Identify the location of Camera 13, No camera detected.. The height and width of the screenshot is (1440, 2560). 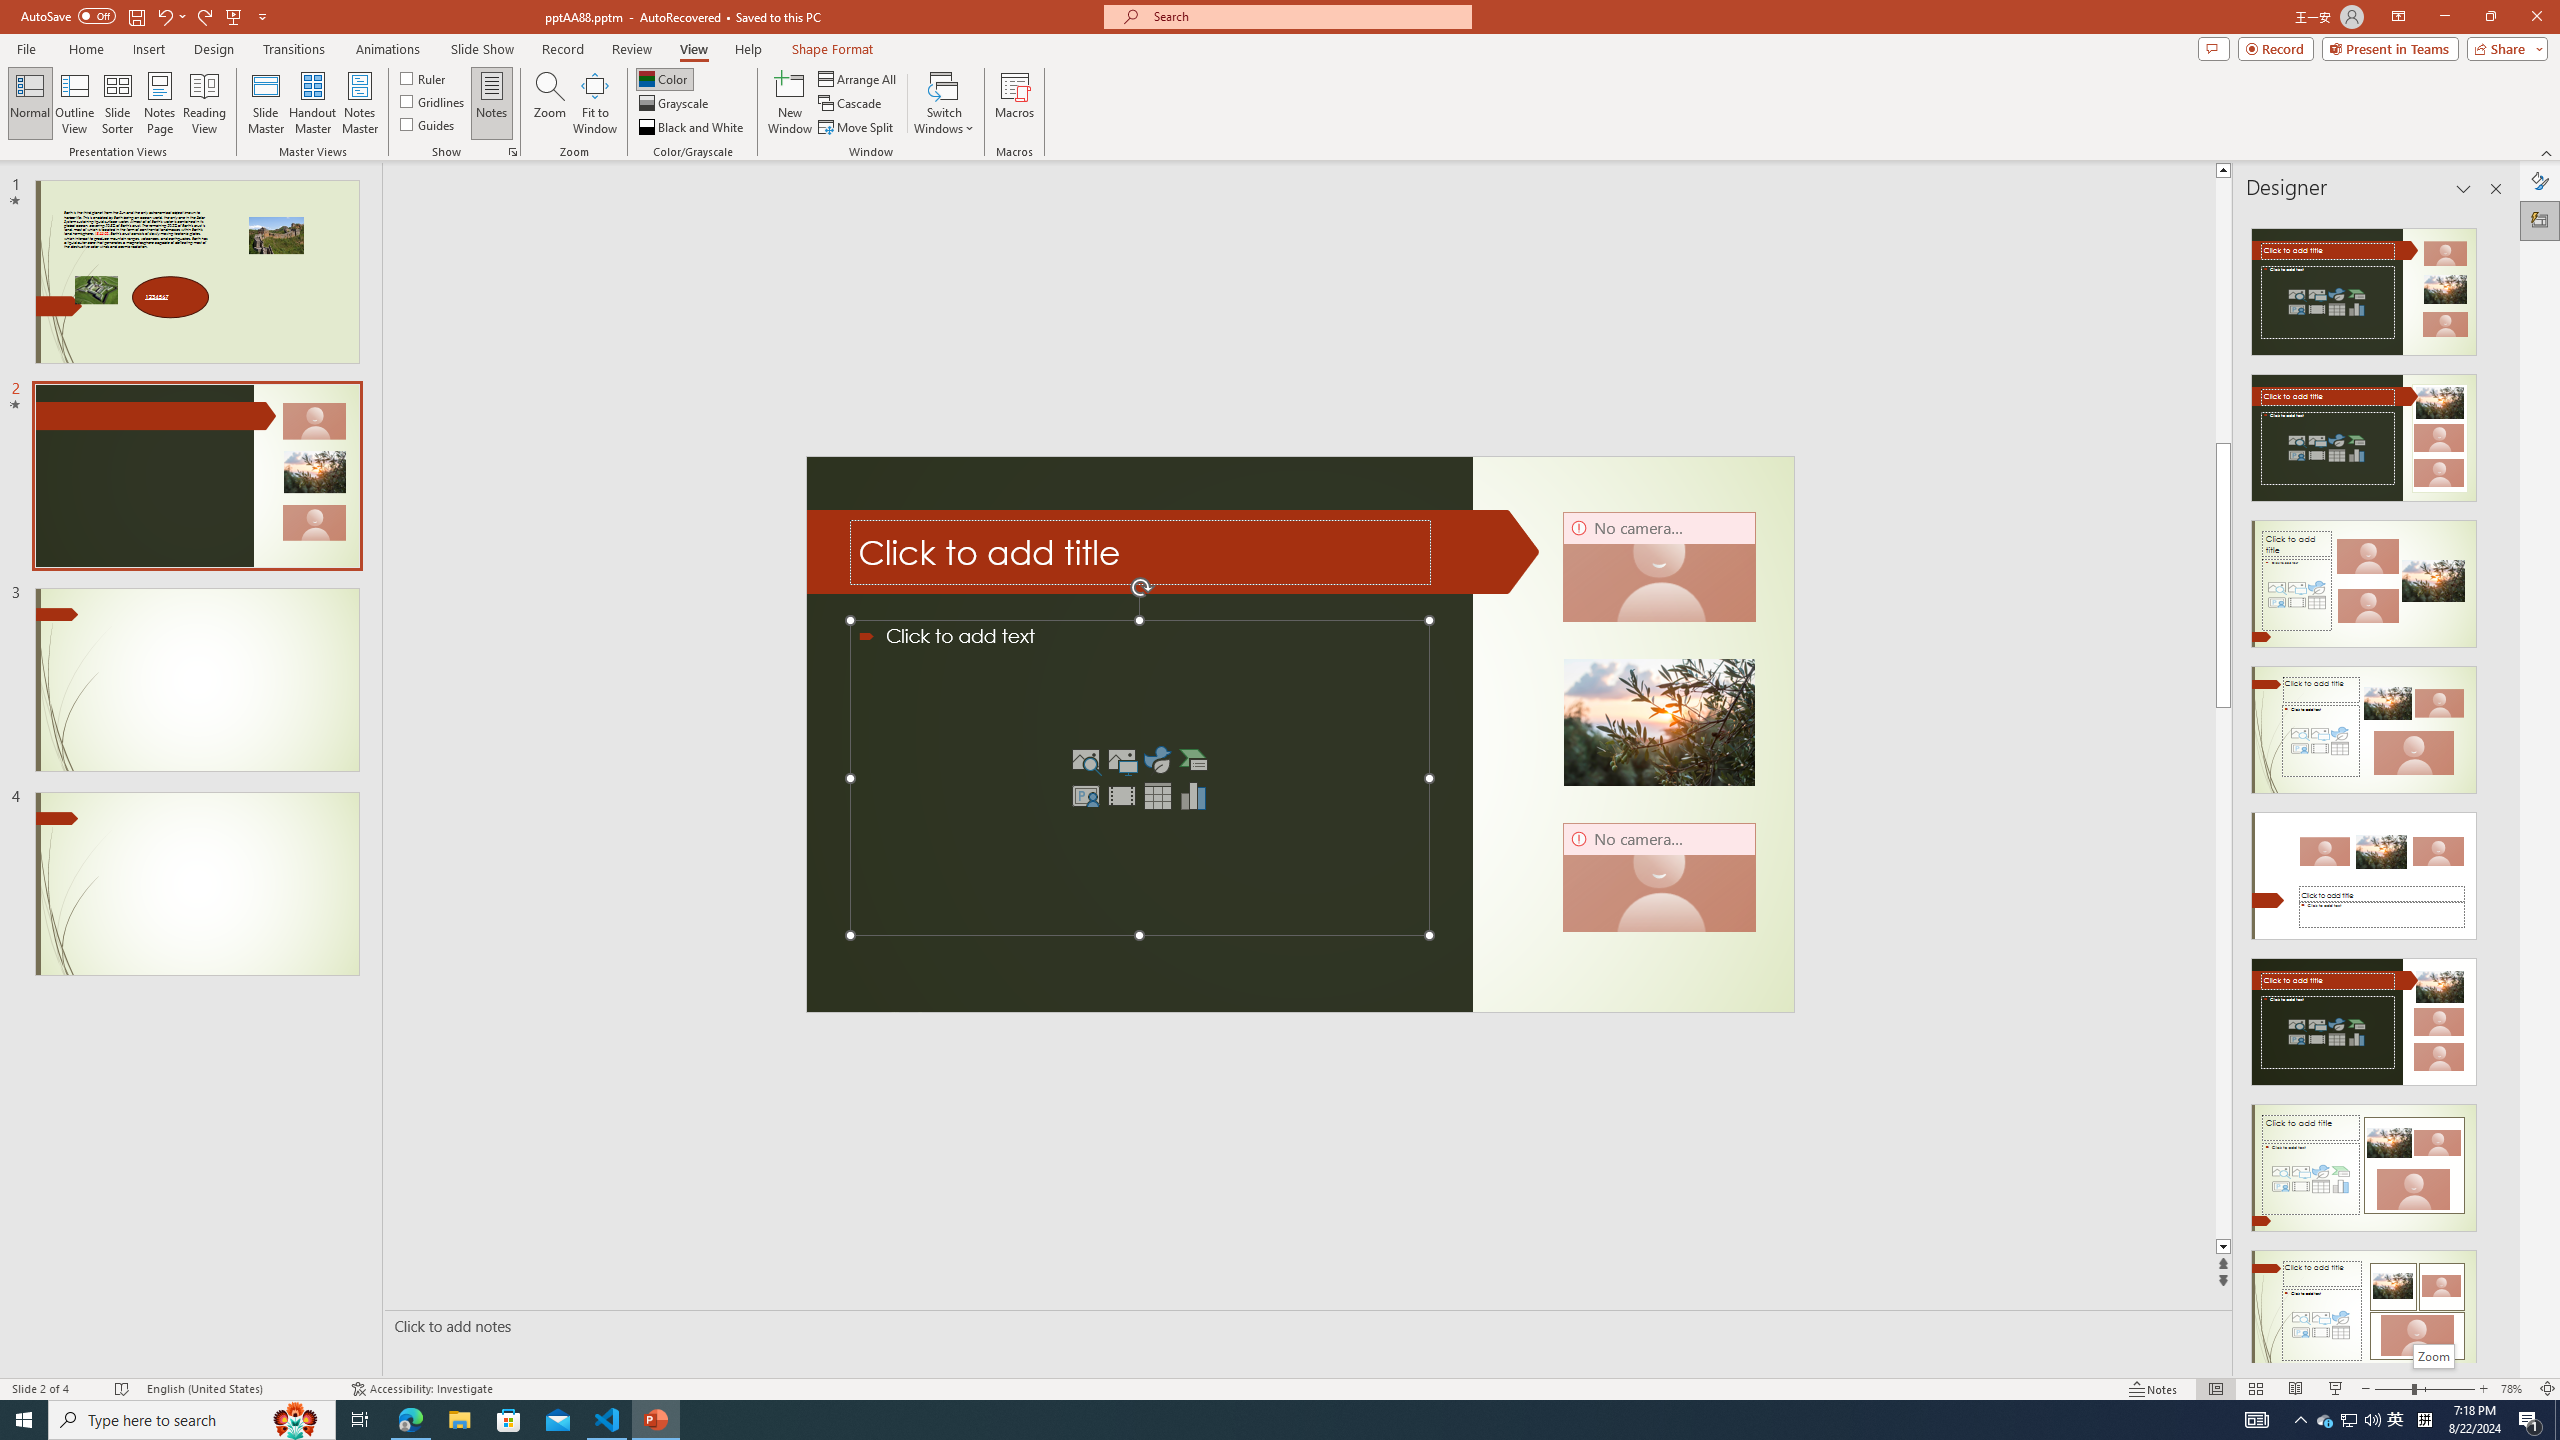
(1658, 878).